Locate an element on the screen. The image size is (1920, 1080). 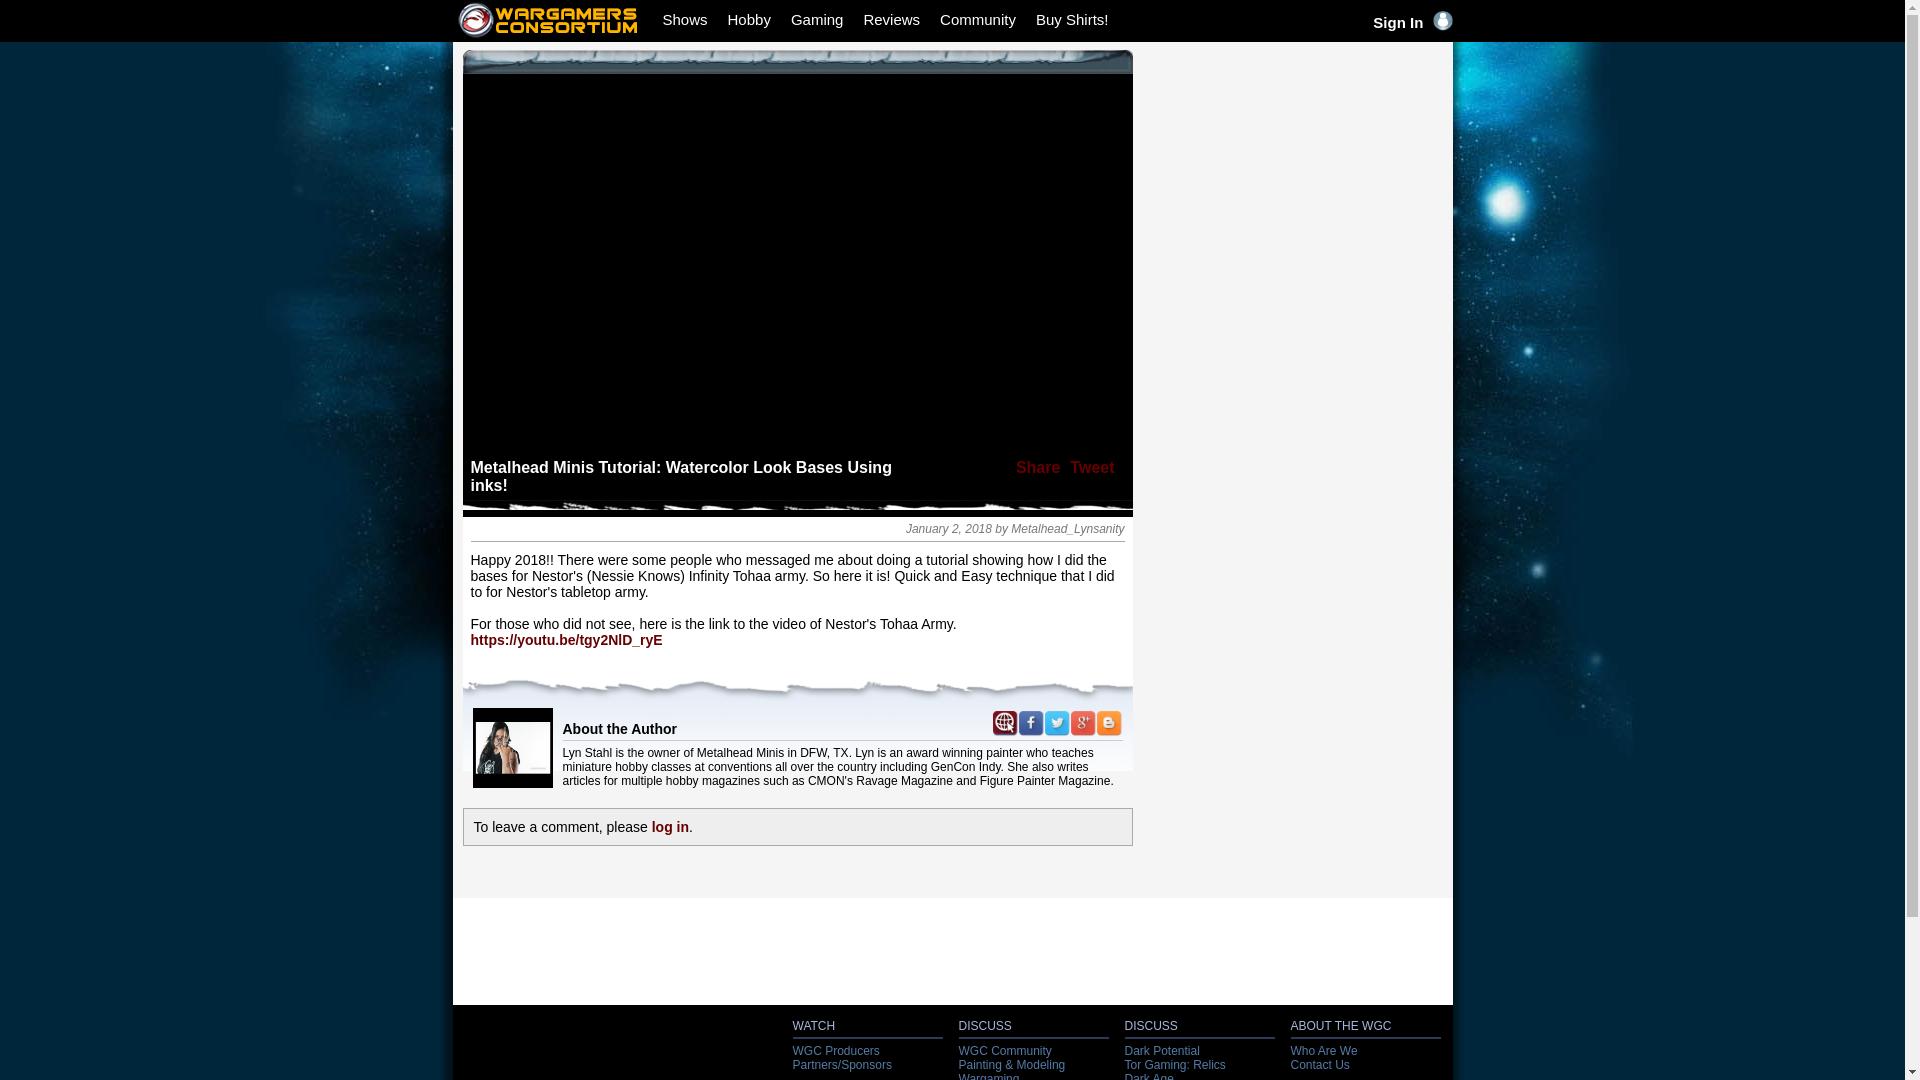
Visit Google Plus is located at coordinates (1082, 728).